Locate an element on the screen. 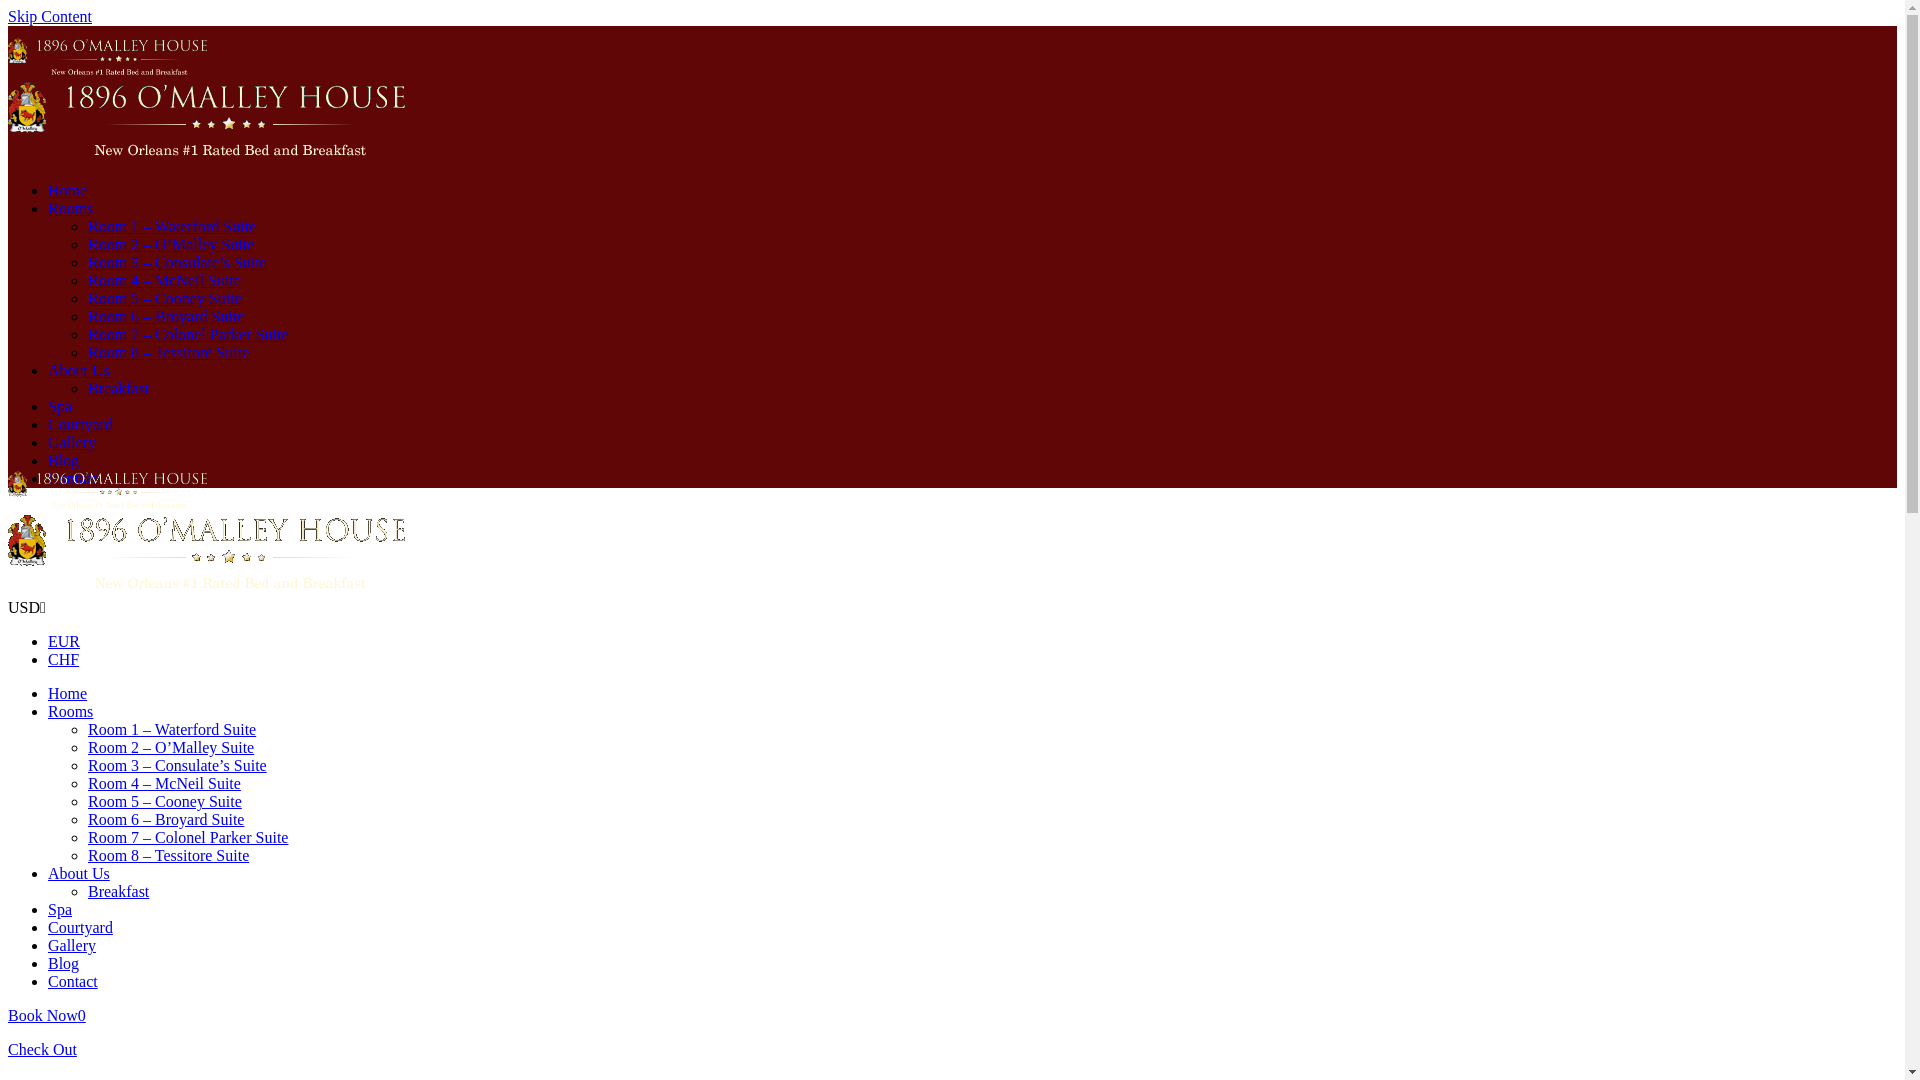 This screenshot has height=1080, width=1920. Courtyard is located at coordinates (80, 928).